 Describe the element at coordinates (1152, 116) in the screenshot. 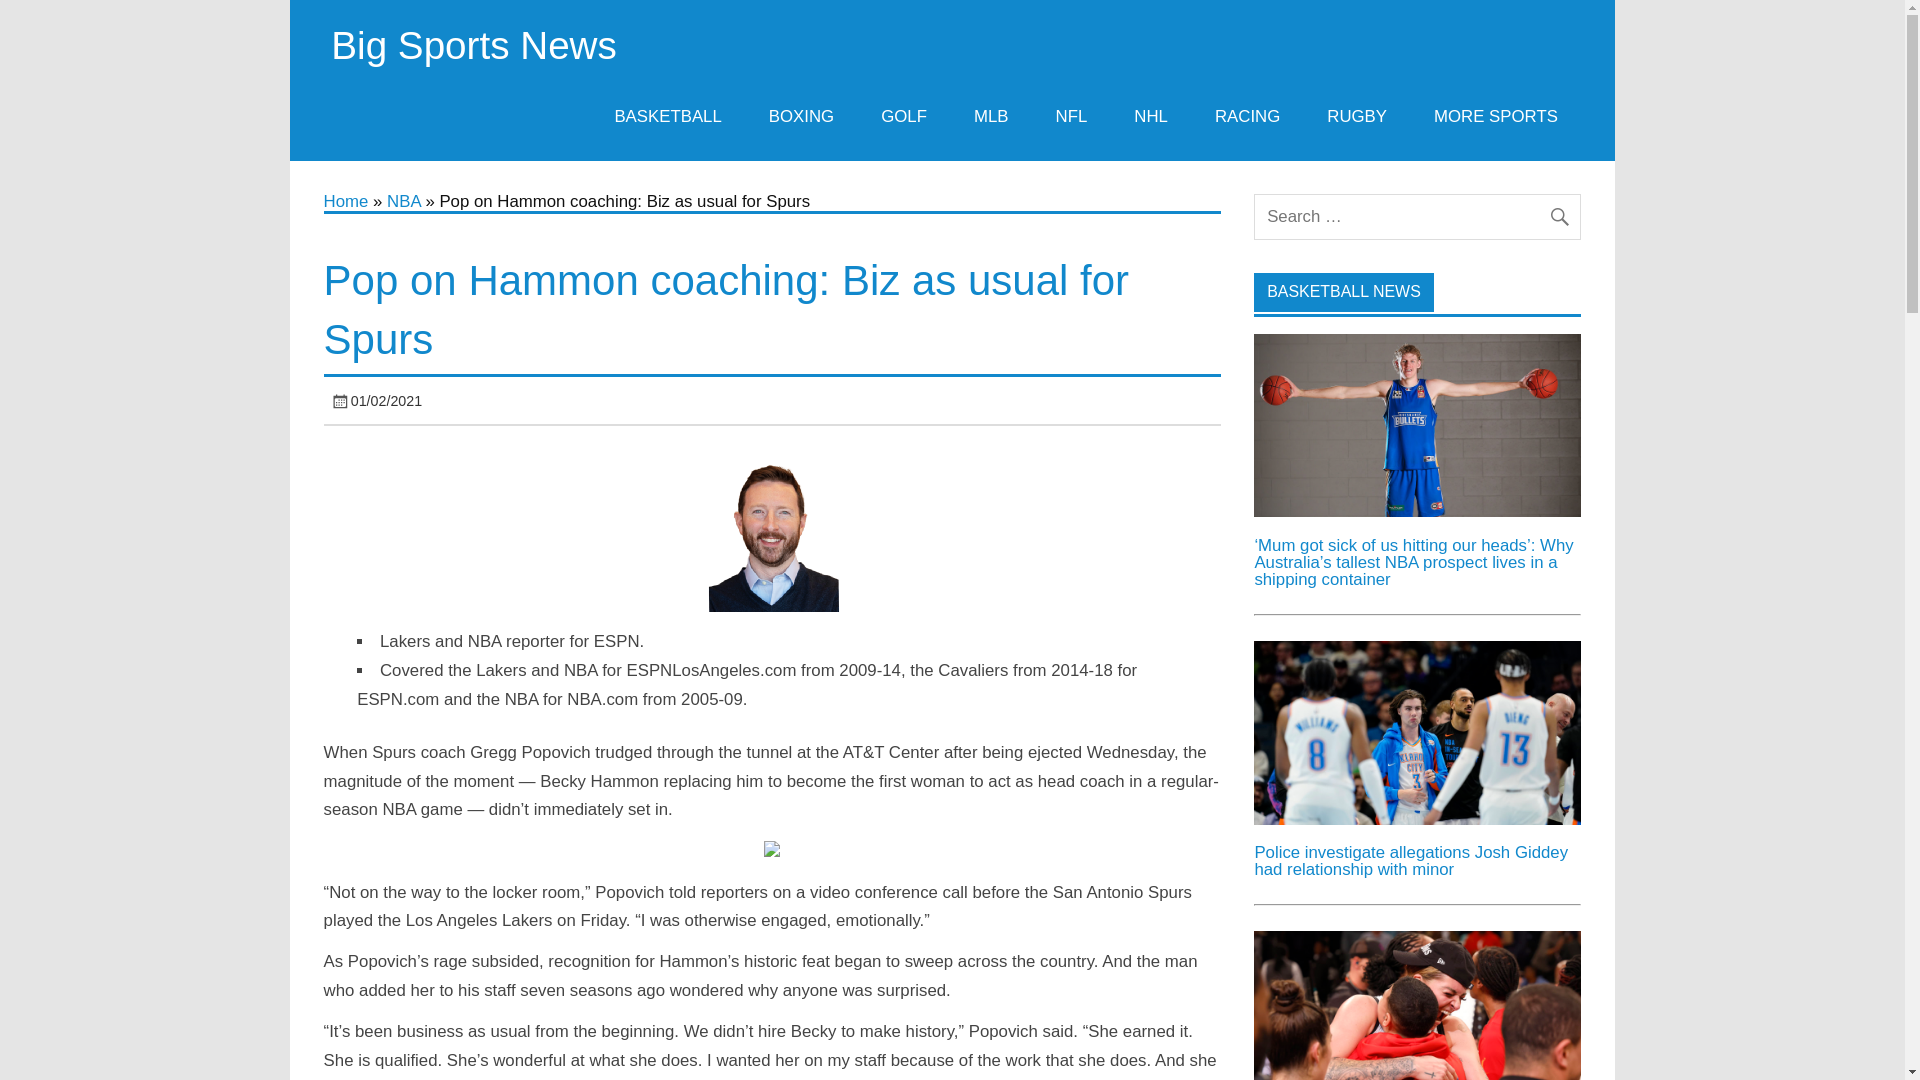

I see `NHL` at that location.